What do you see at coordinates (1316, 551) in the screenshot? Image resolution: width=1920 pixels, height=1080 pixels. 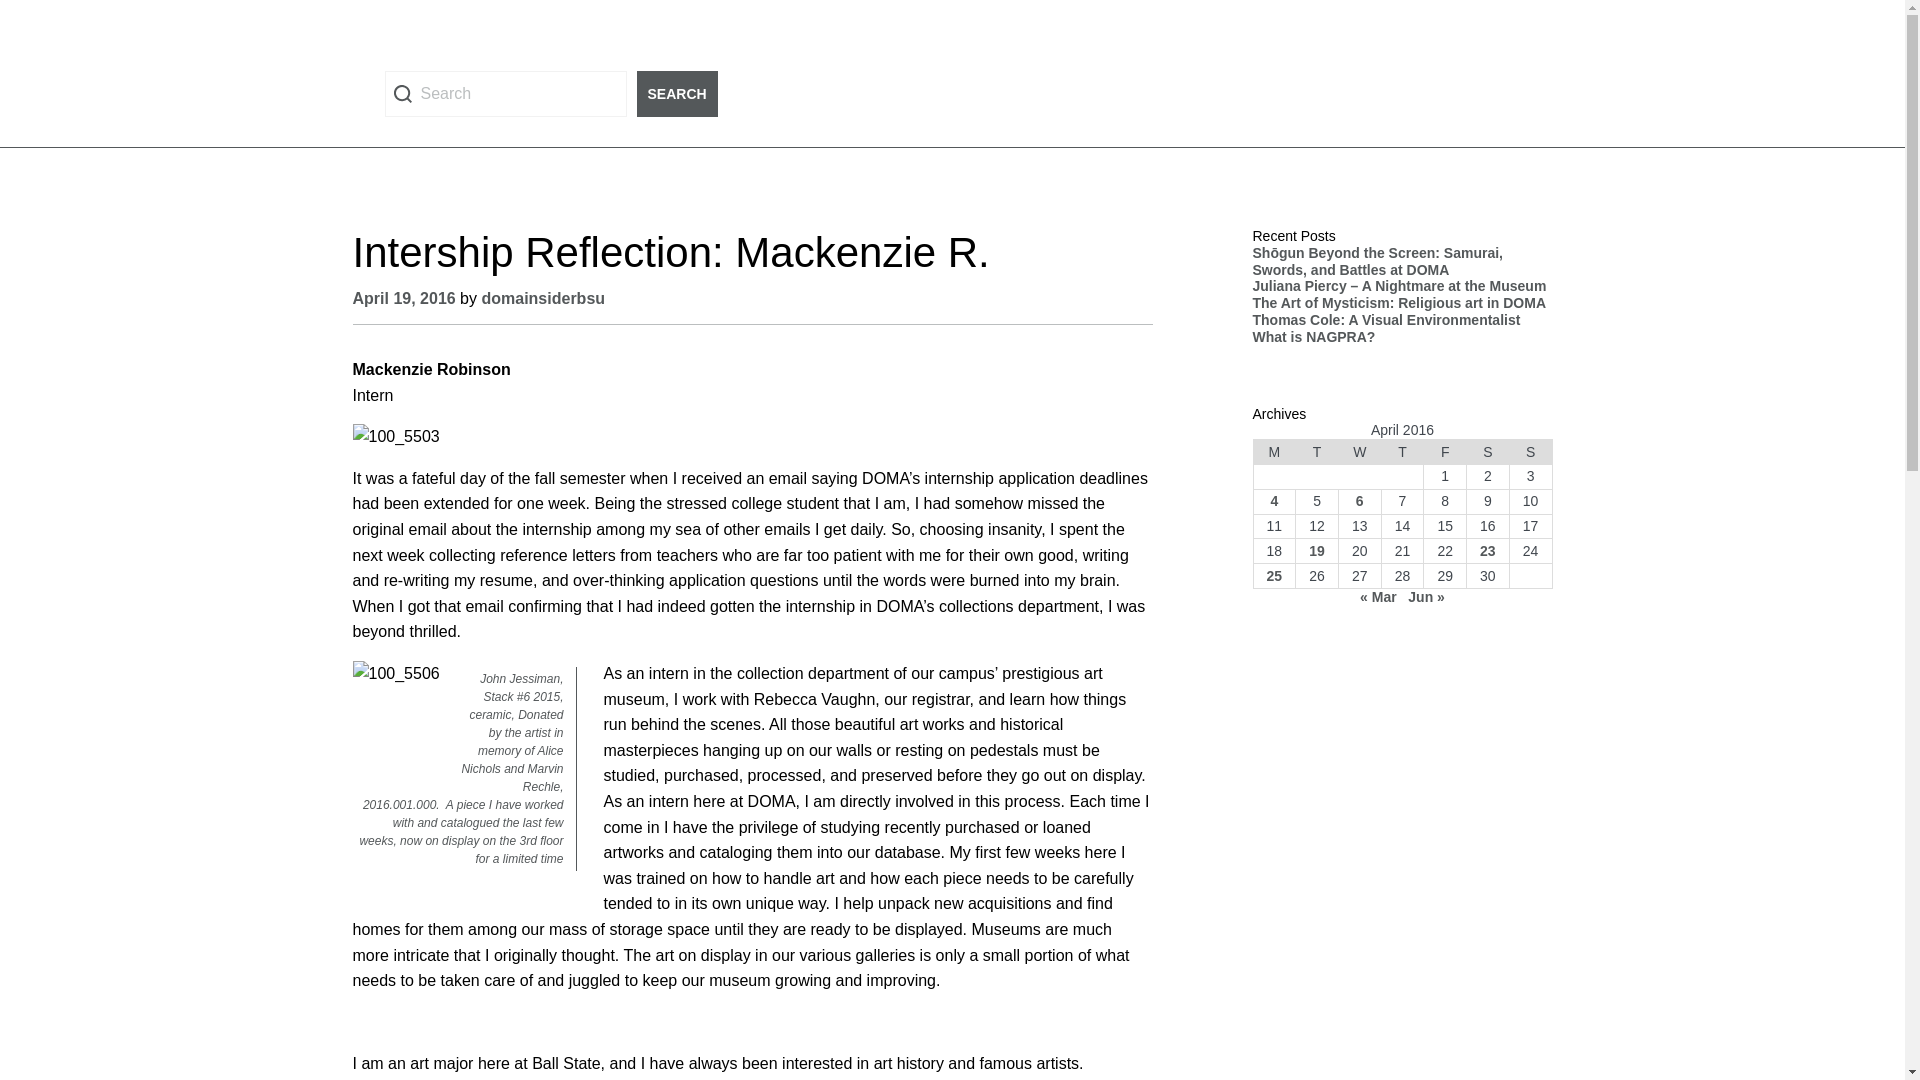 I see `19` at bounding box center [1316, 551].